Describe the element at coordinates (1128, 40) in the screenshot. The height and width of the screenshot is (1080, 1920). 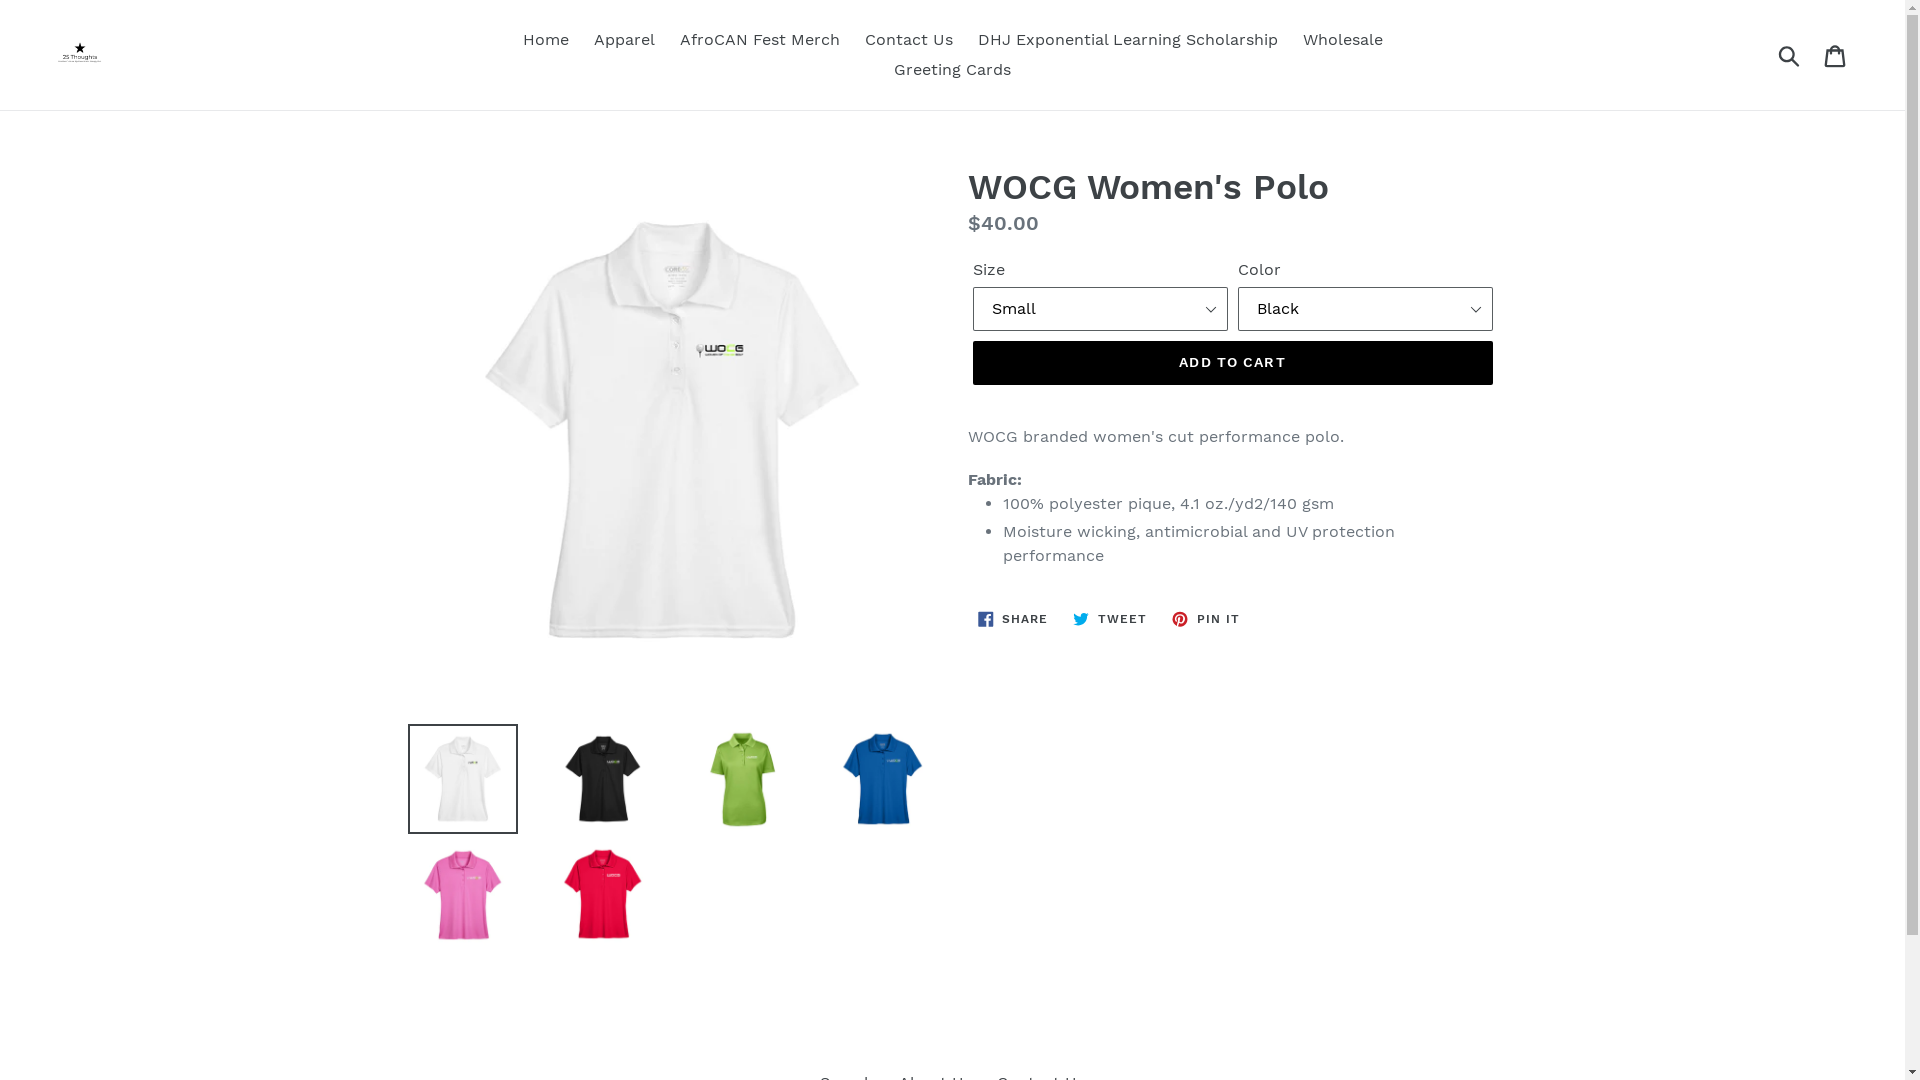
I see `DHJ Exponential Learning Scholarship` at that location.